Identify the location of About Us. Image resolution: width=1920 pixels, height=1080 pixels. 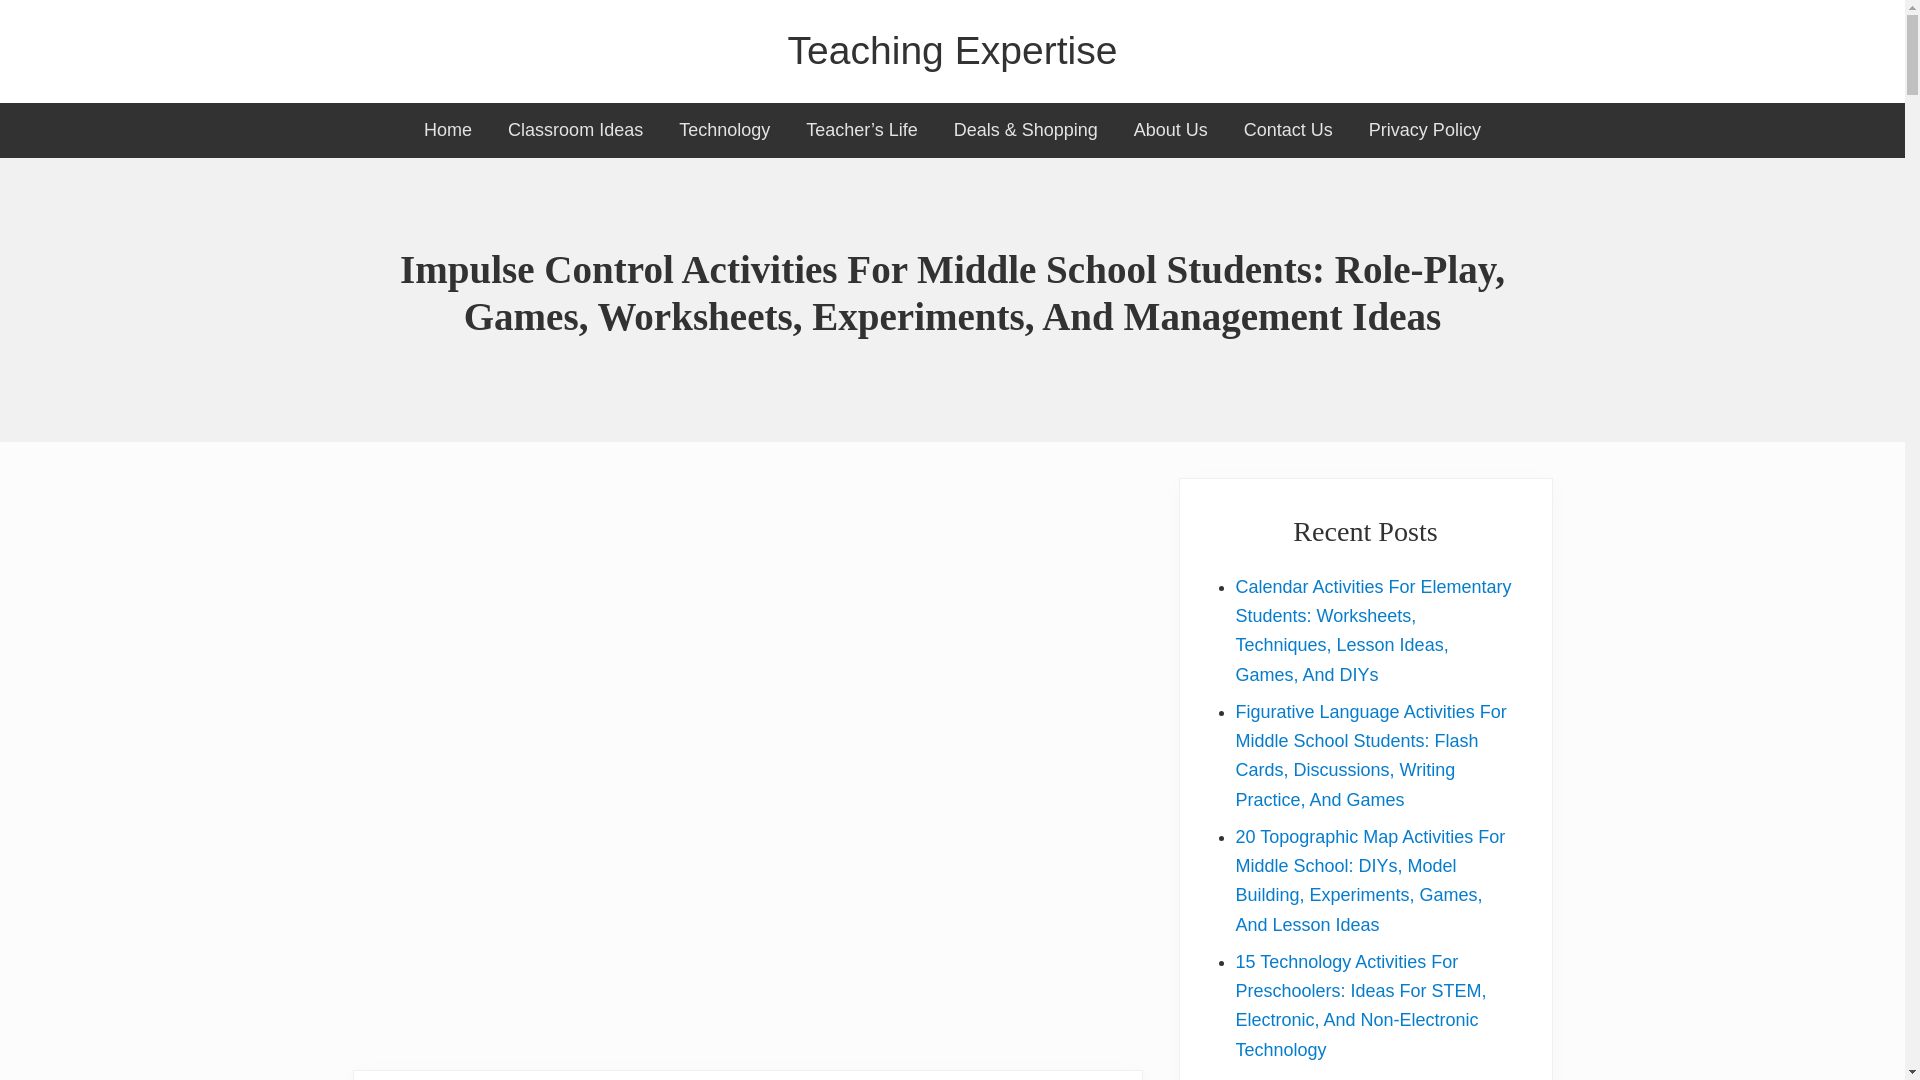
(1170, 130).